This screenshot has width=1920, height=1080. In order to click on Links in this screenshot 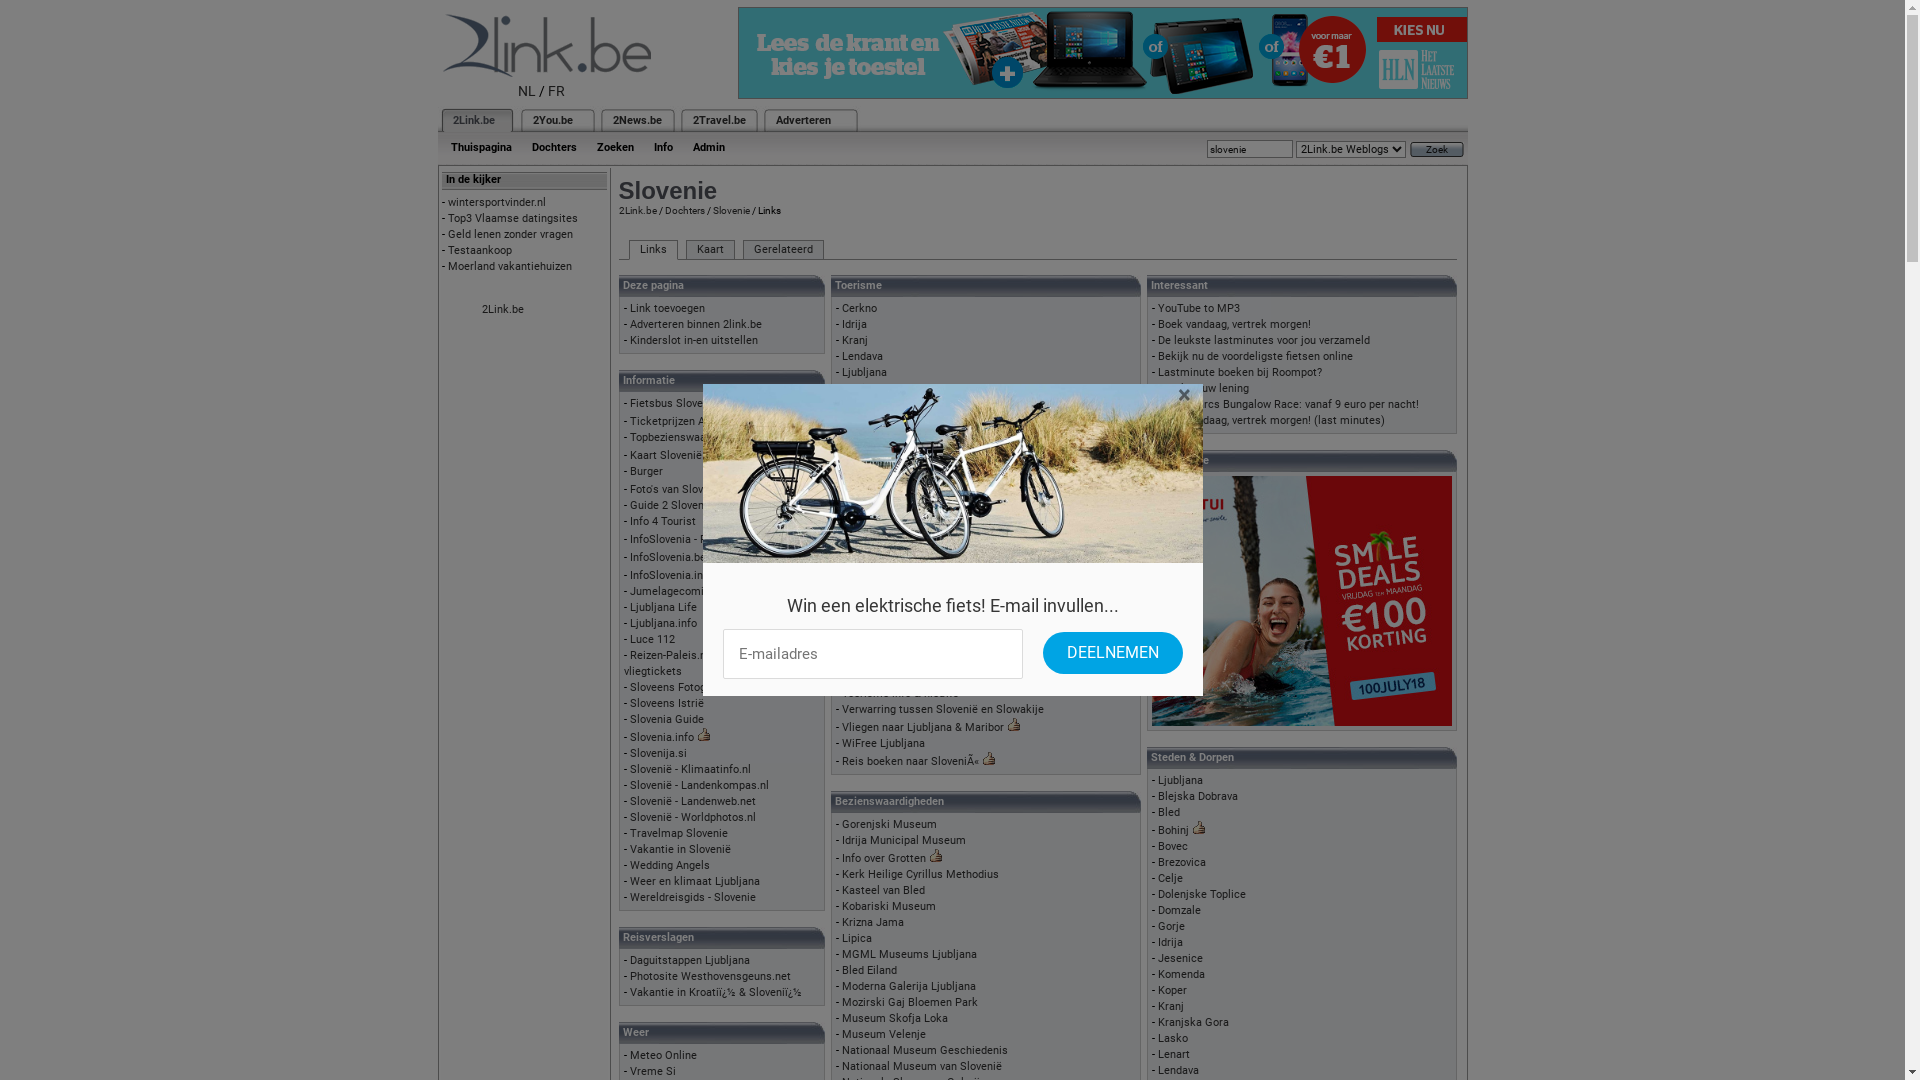, I will do `click(652, 250)`.